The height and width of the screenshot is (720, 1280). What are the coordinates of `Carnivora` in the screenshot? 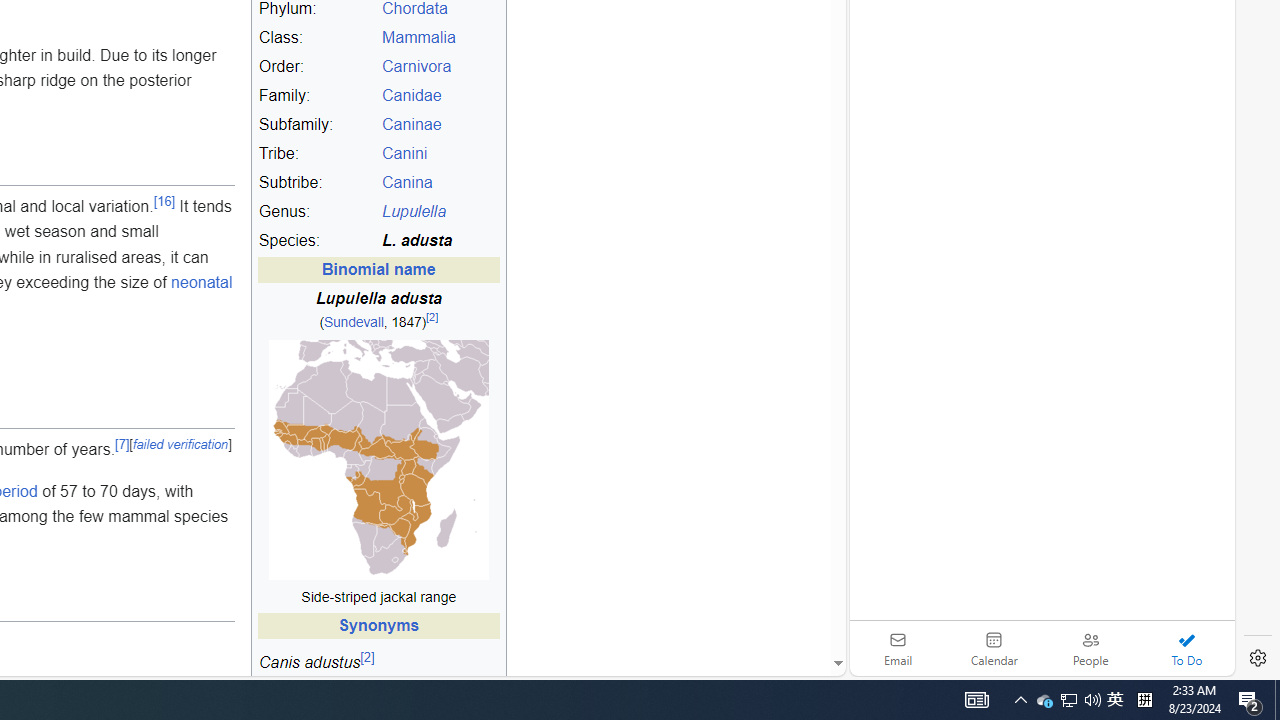 It's located at (440, 67).